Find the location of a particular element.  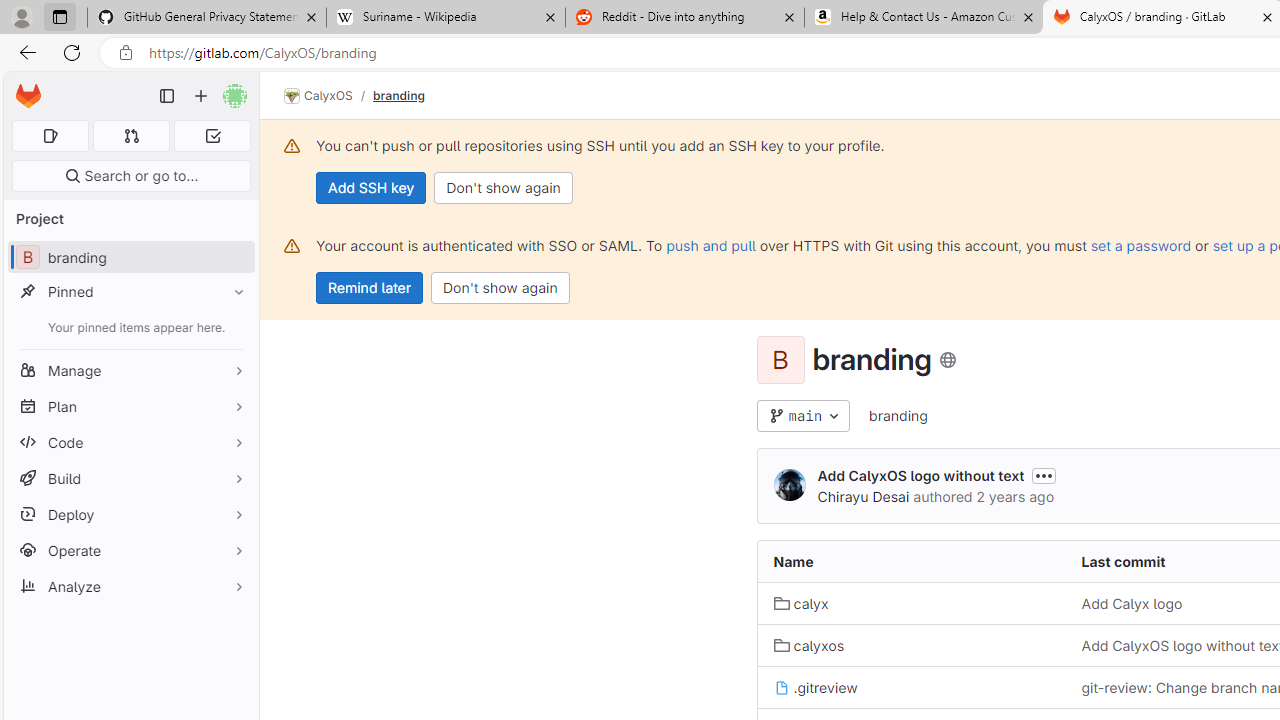

Code is located at coordinates (130, 442).